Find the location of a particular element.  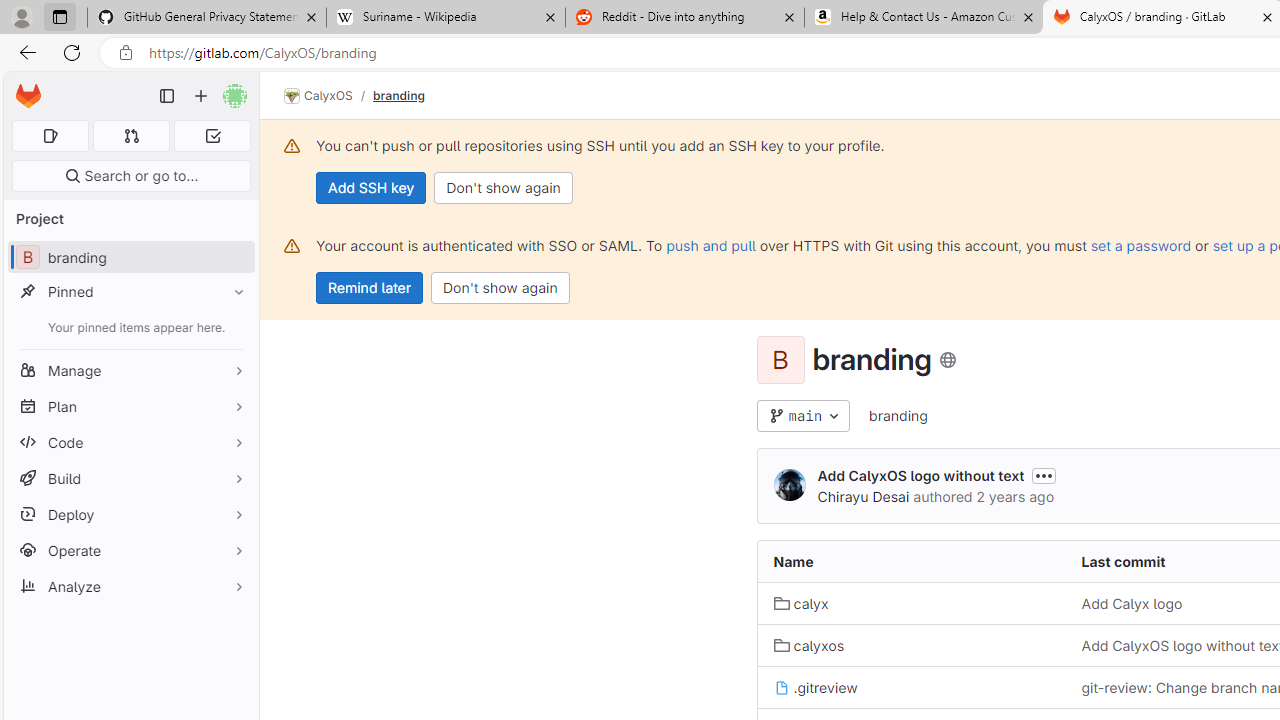

Code is located at coordinates (130, 442).